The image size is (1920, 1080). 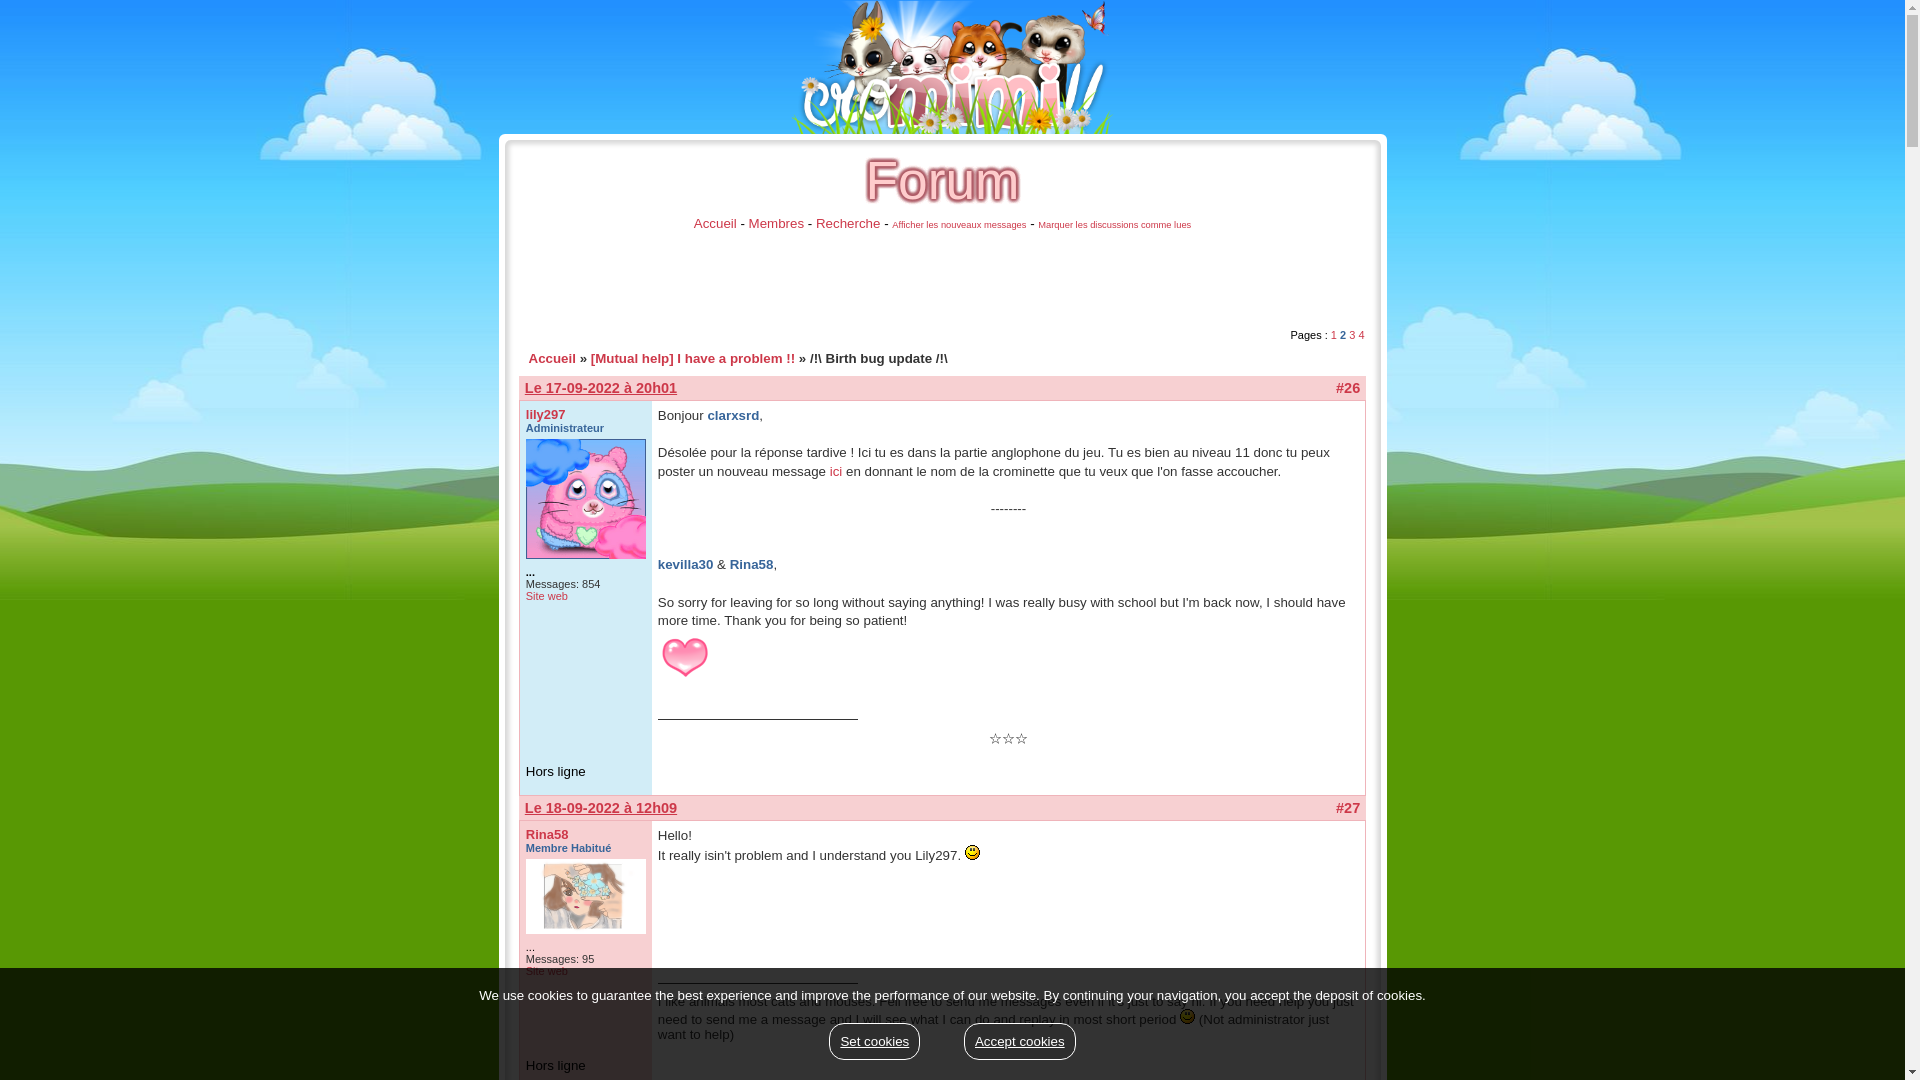 I want to click on Marquer les discussions comme lues, so click(x=1114, y=225).